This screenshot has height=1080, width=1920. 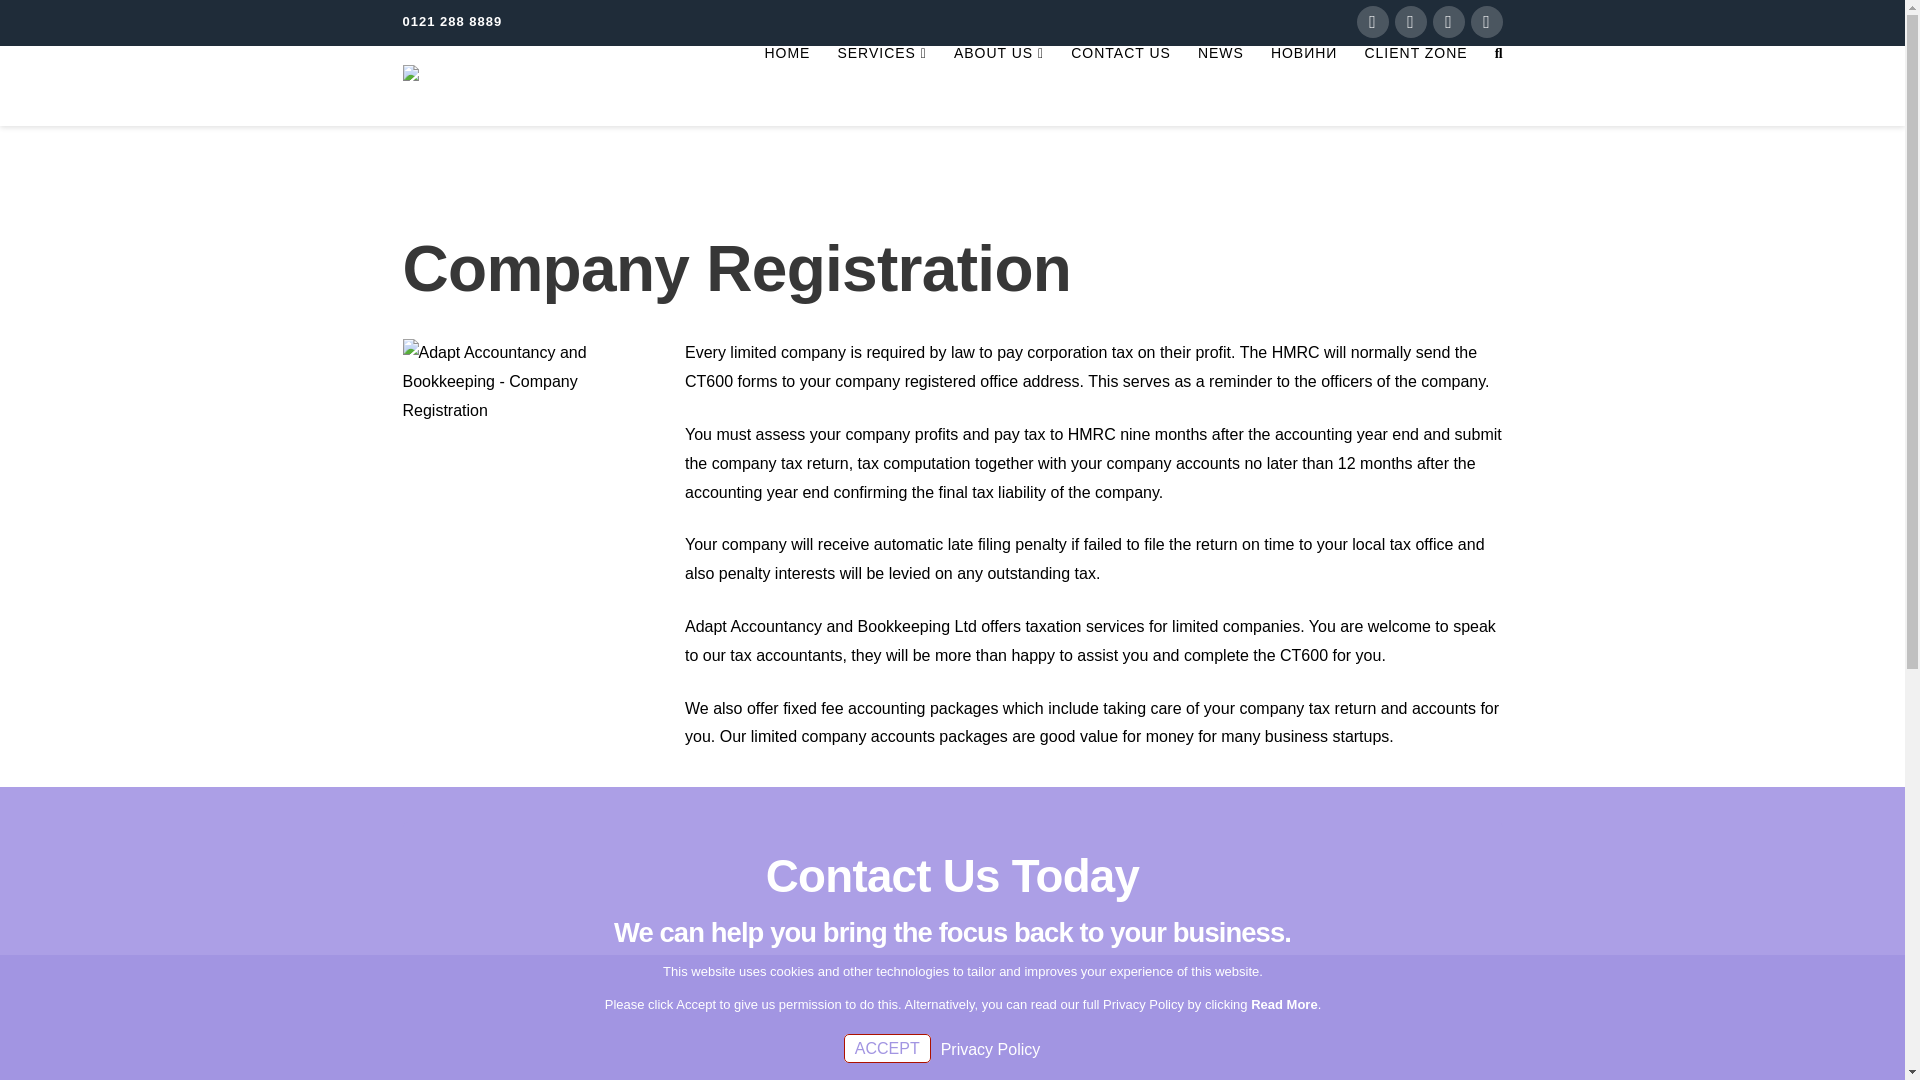 I want to click on HOME, so click(x=786, y=86).